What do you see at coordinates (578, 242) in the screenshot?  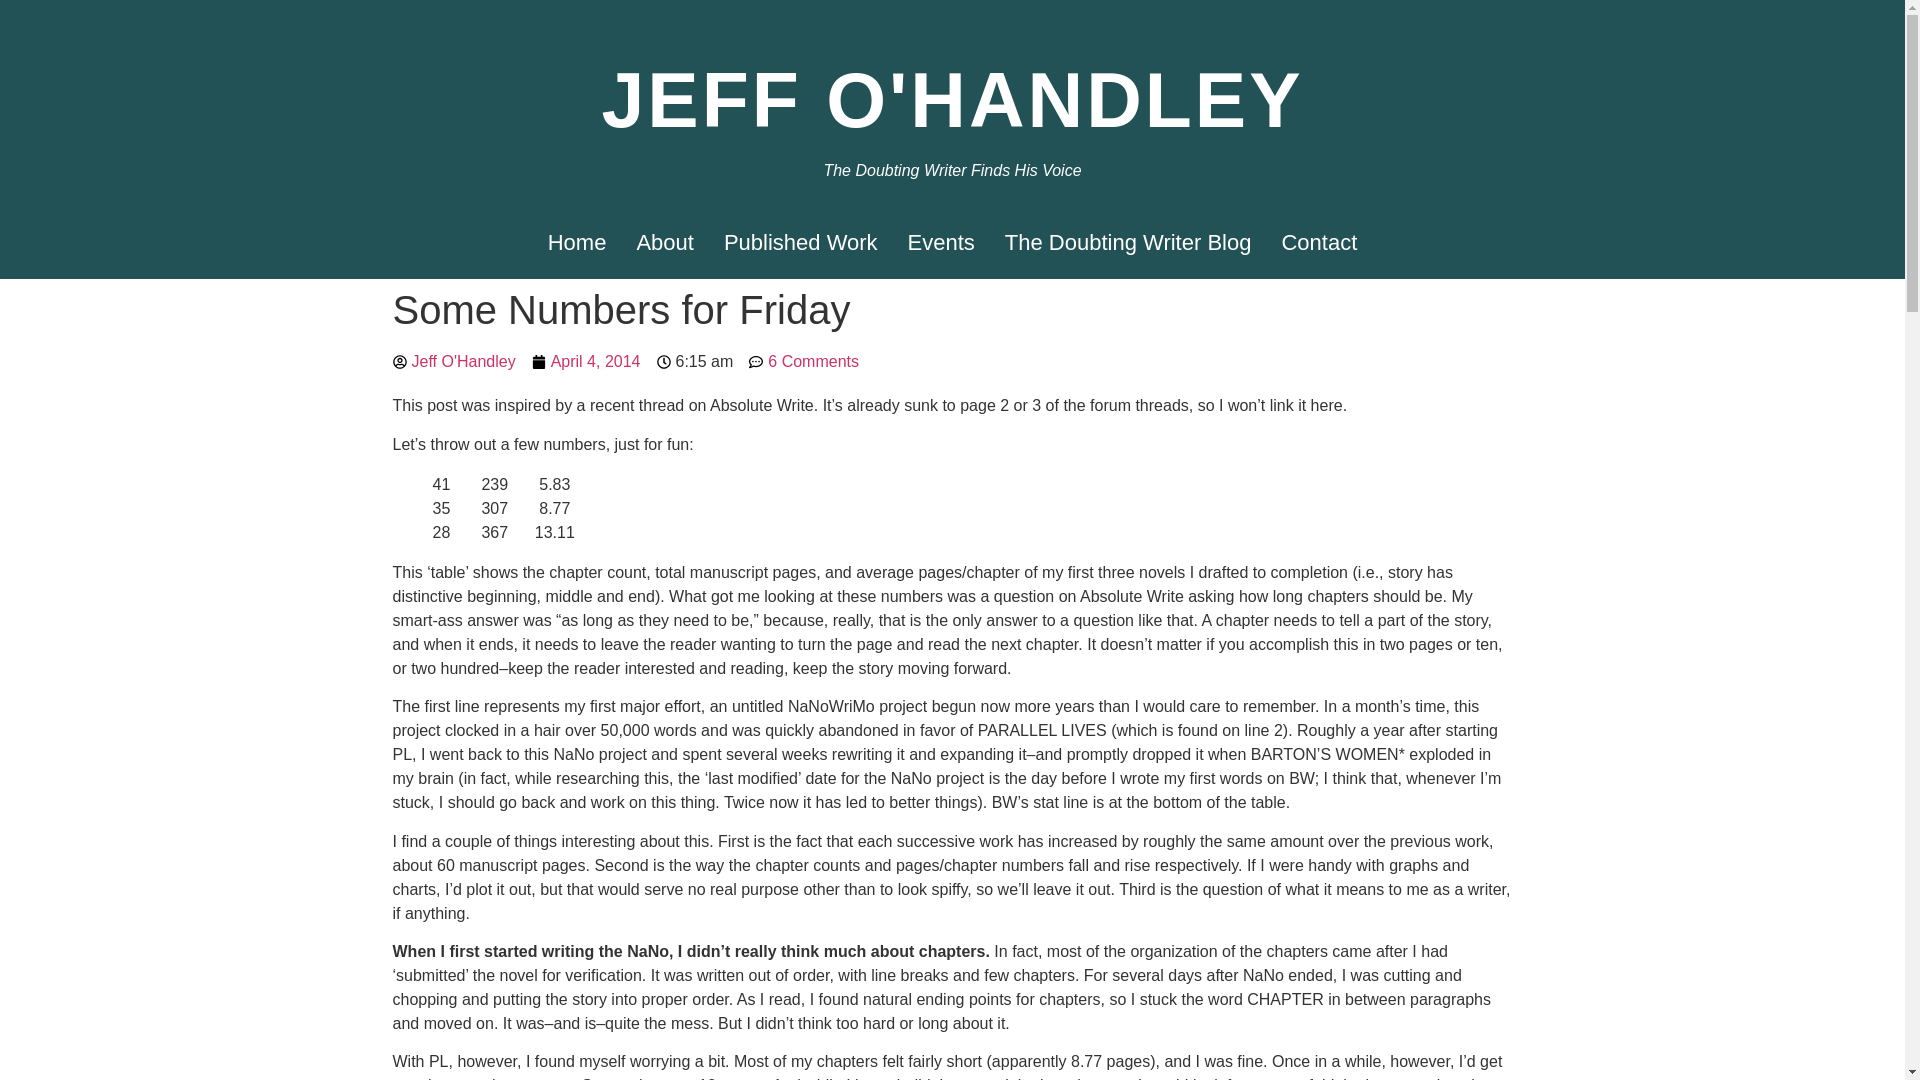 I see `Home` at bounding box center [578, 242].